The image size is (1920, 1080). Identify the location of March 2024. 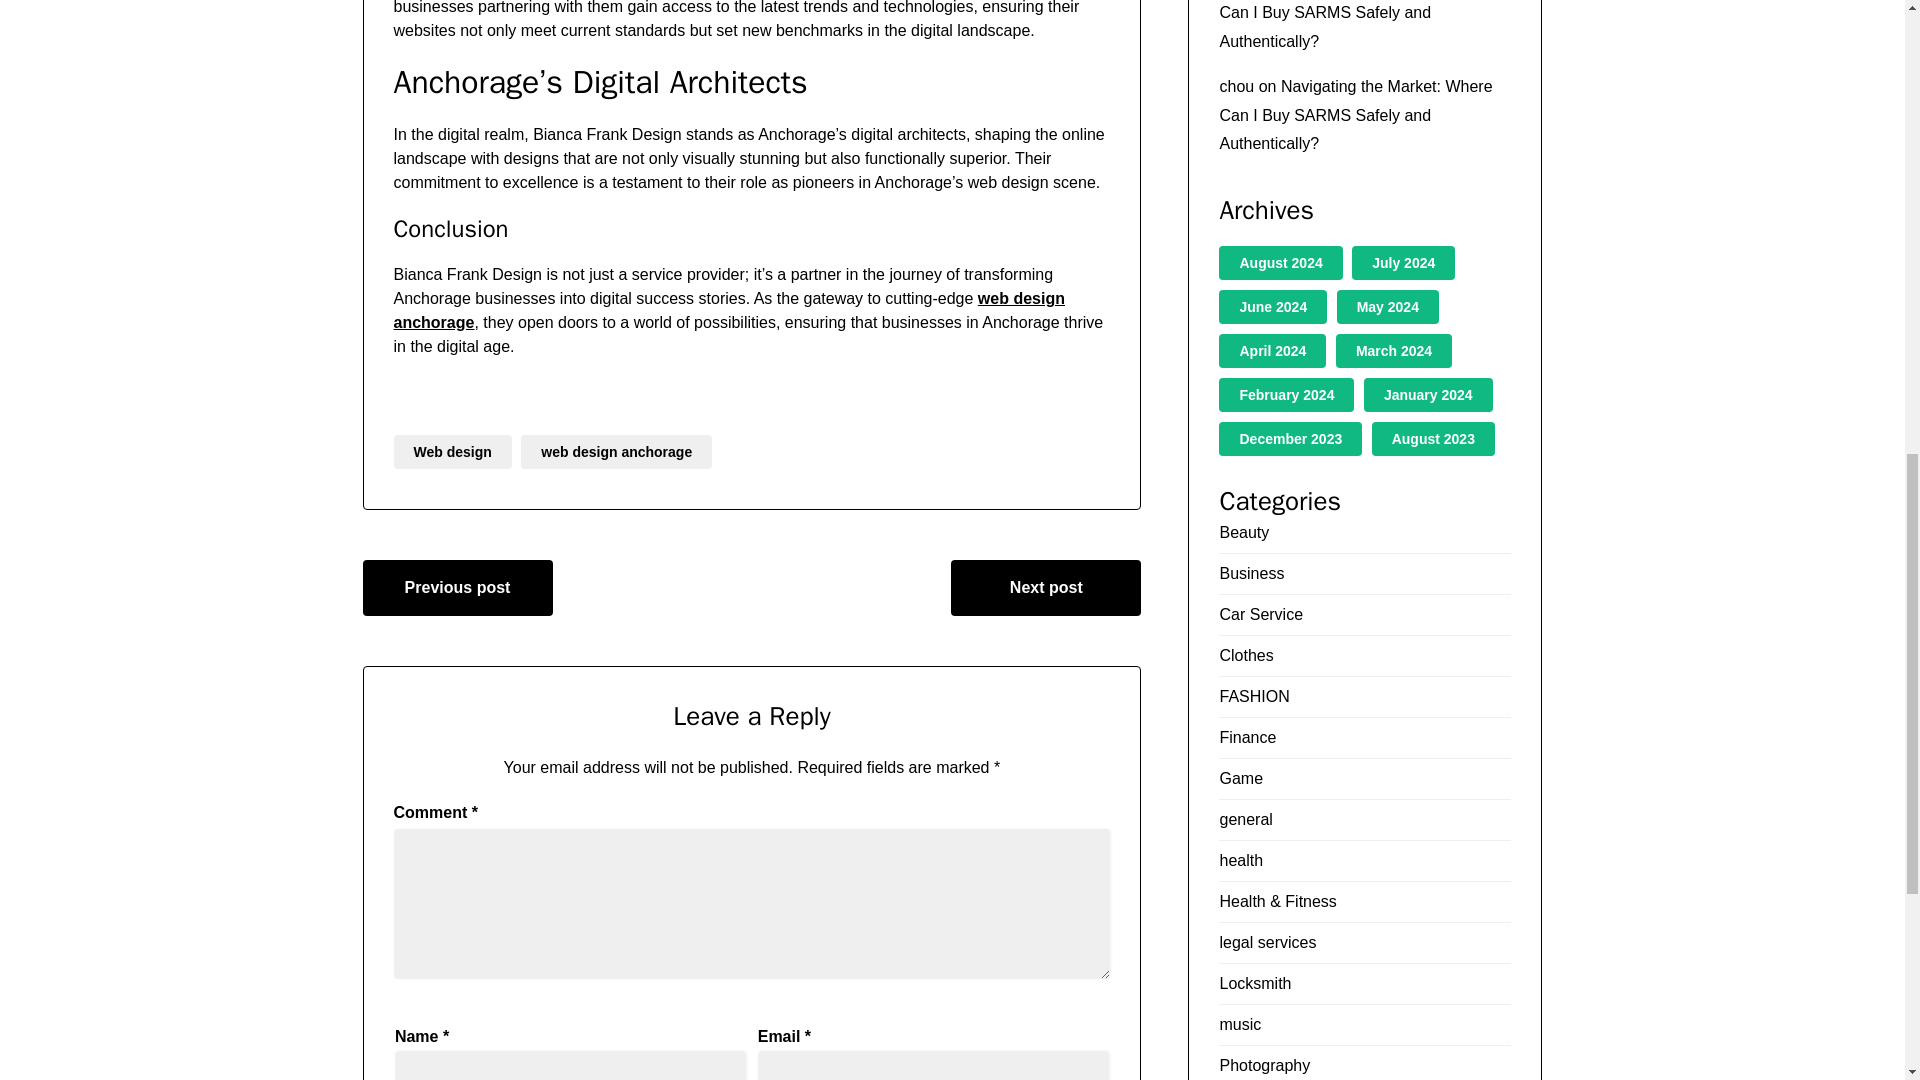
(1394, 350).